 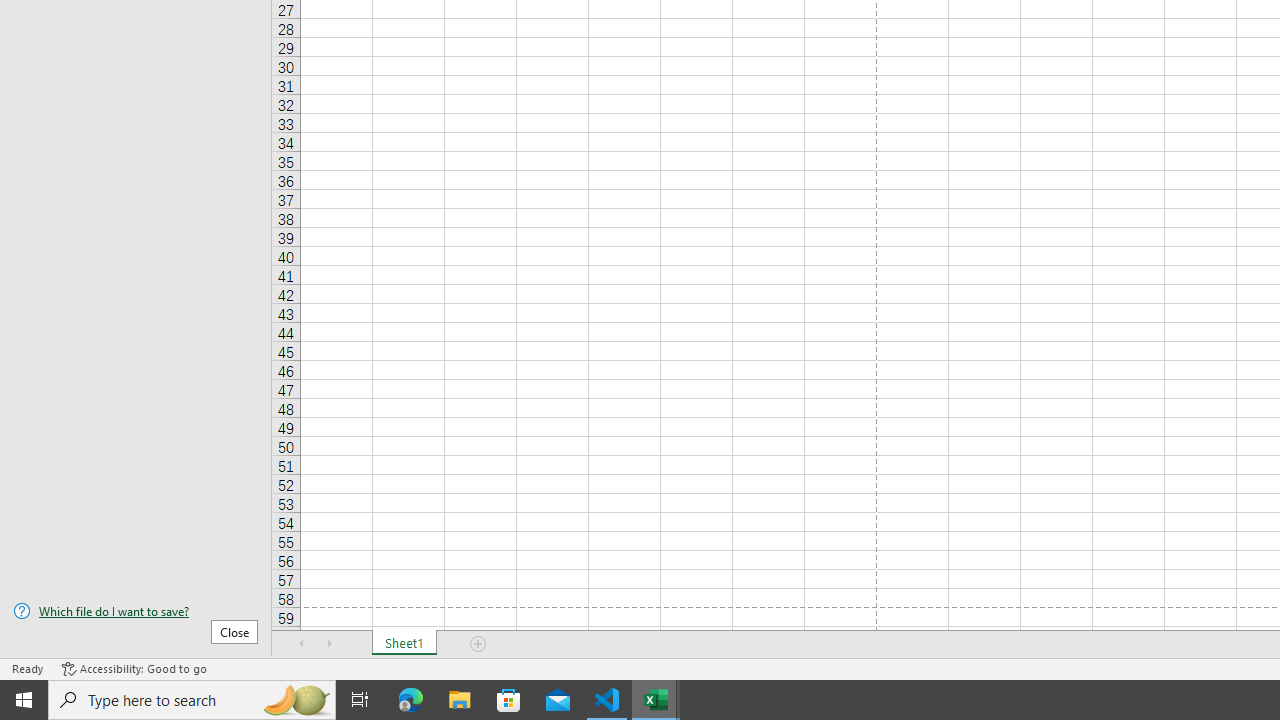 I want to click on Which file do I want to save?, so click(x=136, y=611).